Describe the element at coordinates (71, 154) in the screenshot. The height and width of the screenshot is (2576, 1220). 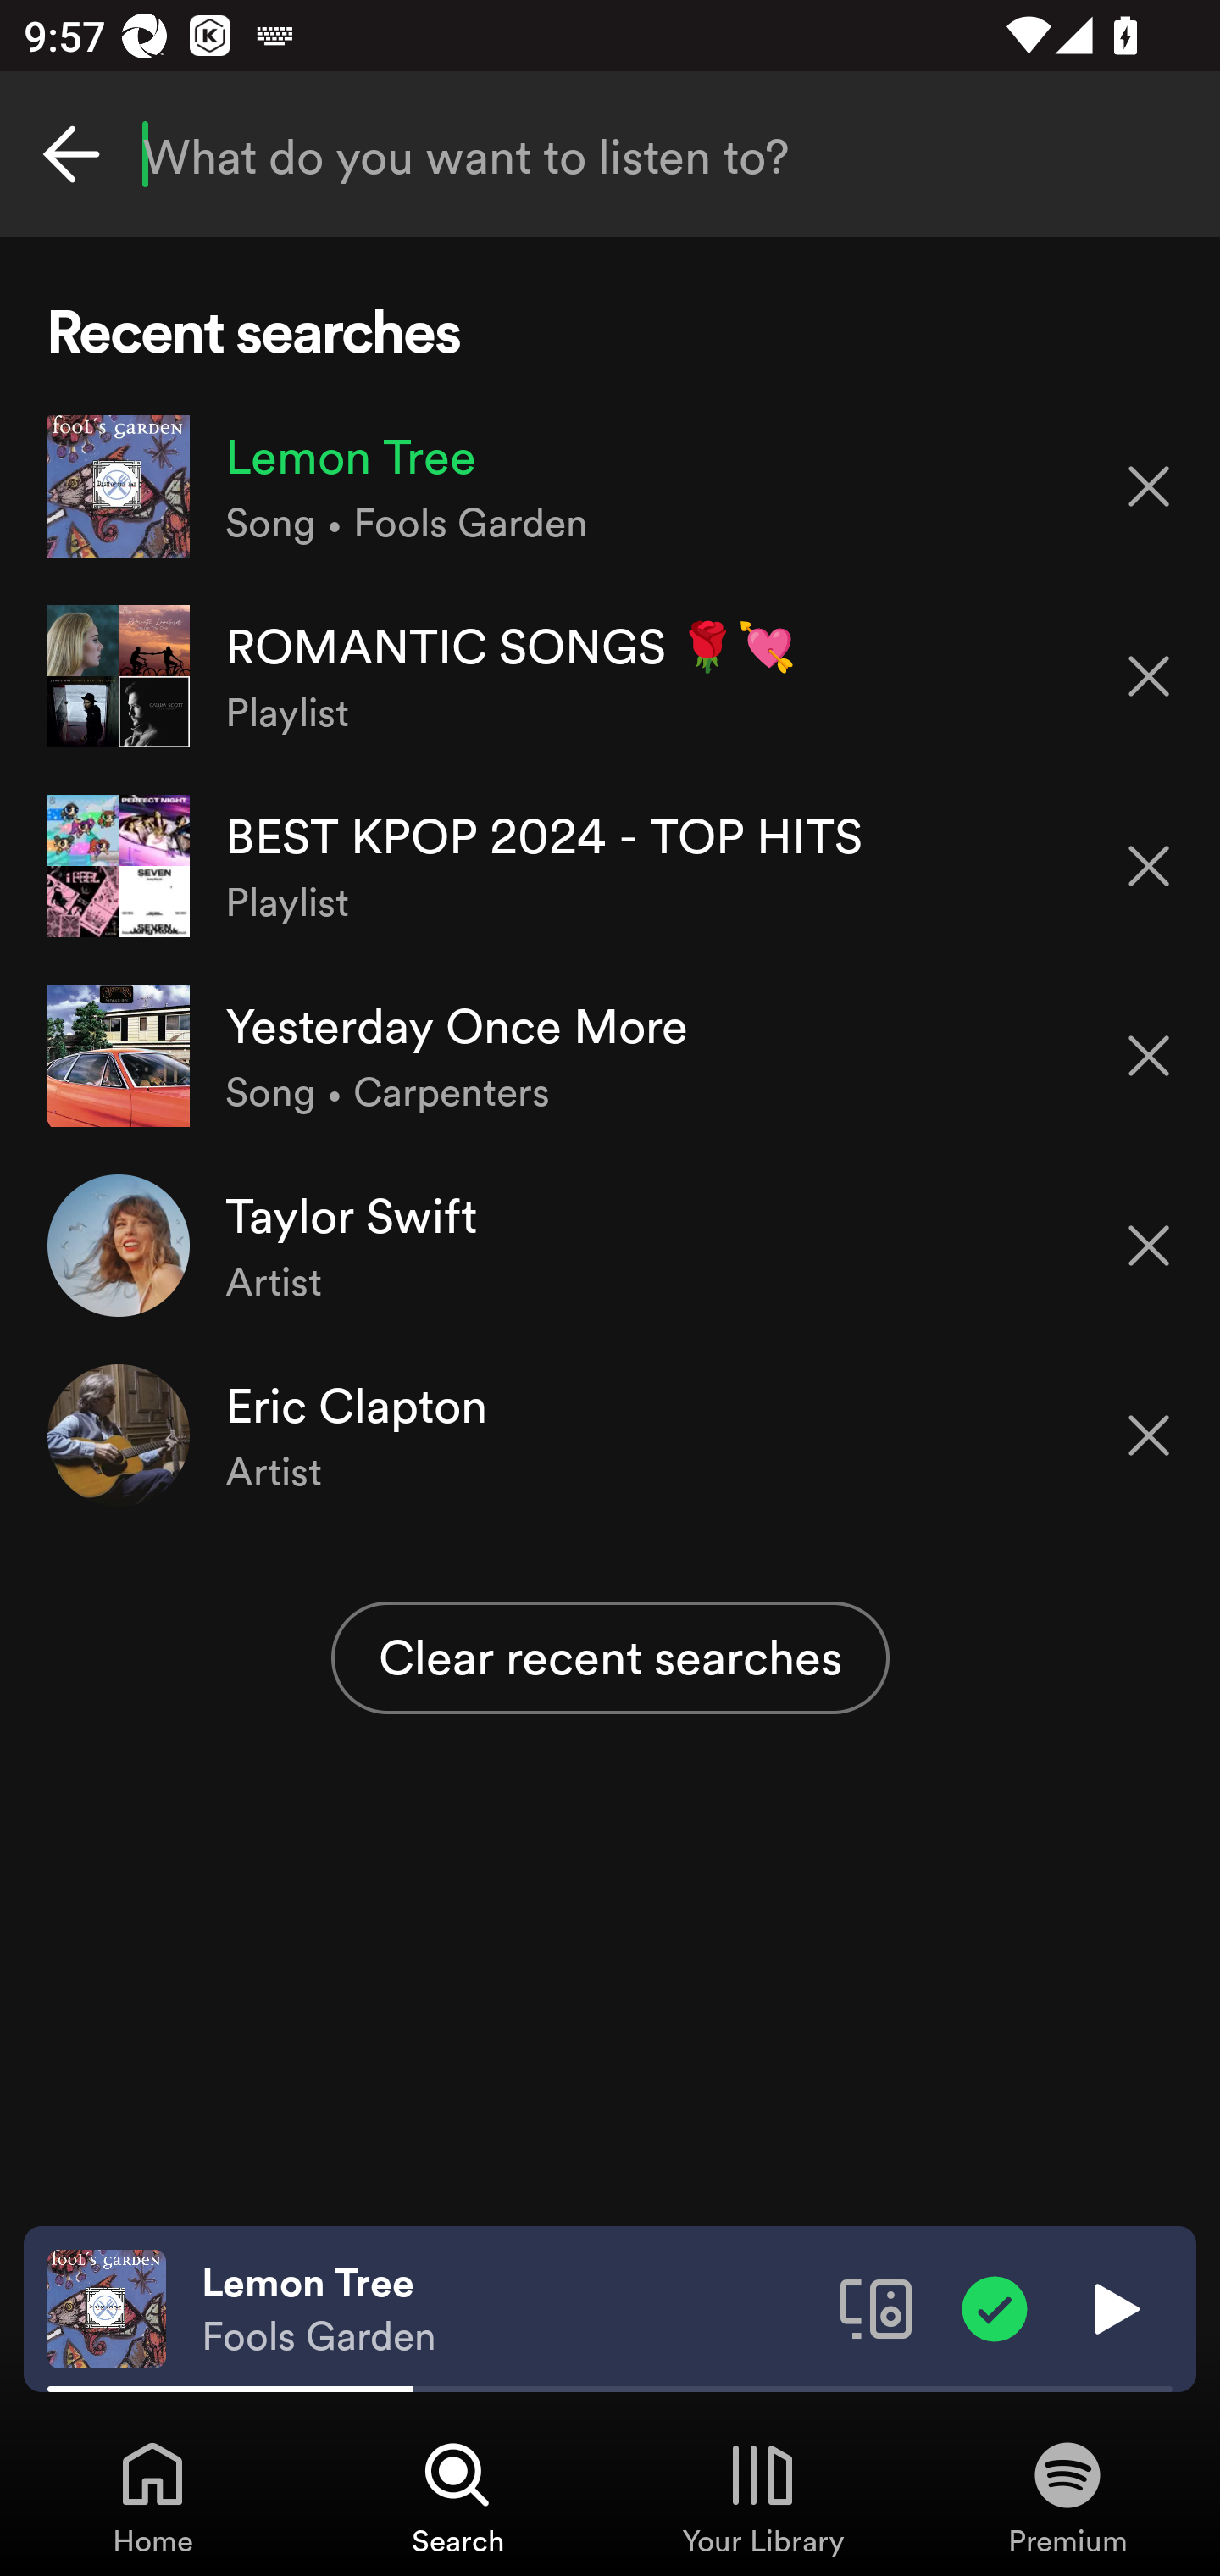
I see `Cancel` at that location.